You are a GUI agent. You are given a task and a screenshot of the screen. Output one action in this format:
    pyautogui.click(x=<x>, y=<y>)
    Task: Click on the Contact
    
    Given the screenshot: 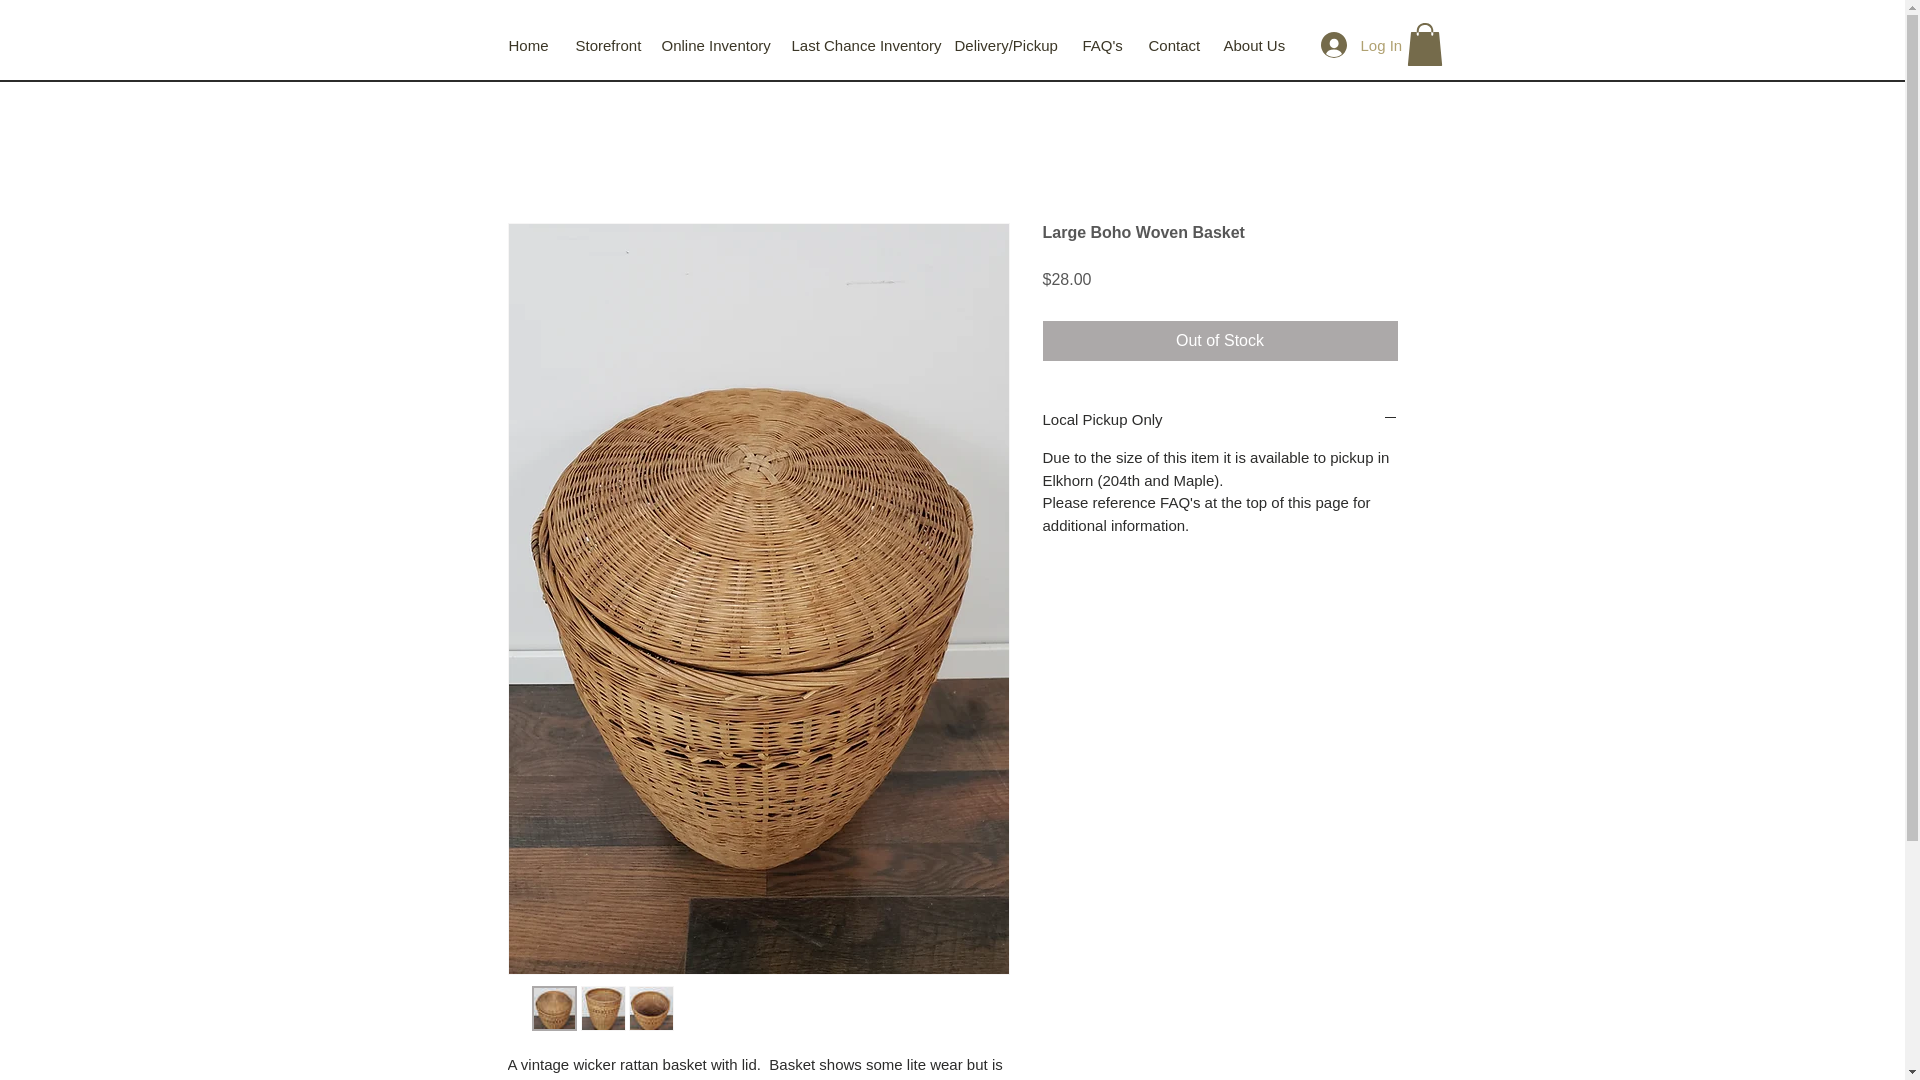 What is the action you would take?
    pyautogui.click(x=1184, y=45)
    